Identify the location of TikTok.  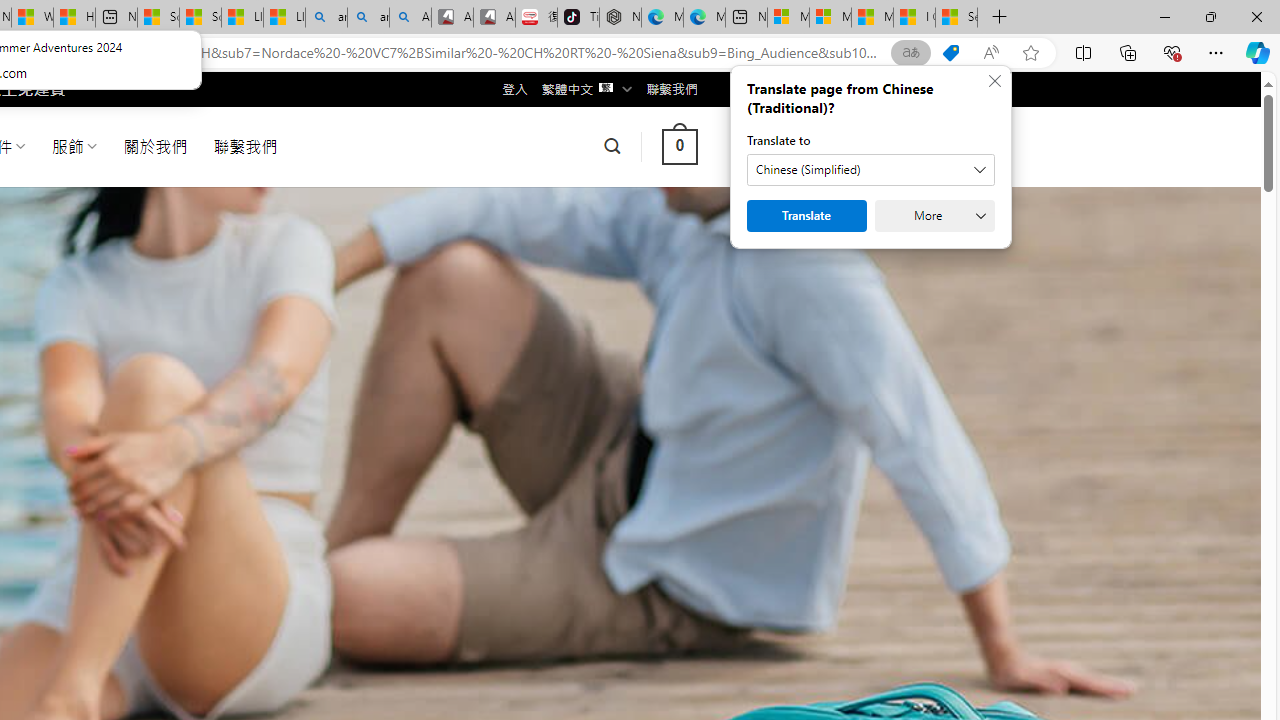
(578, 18).